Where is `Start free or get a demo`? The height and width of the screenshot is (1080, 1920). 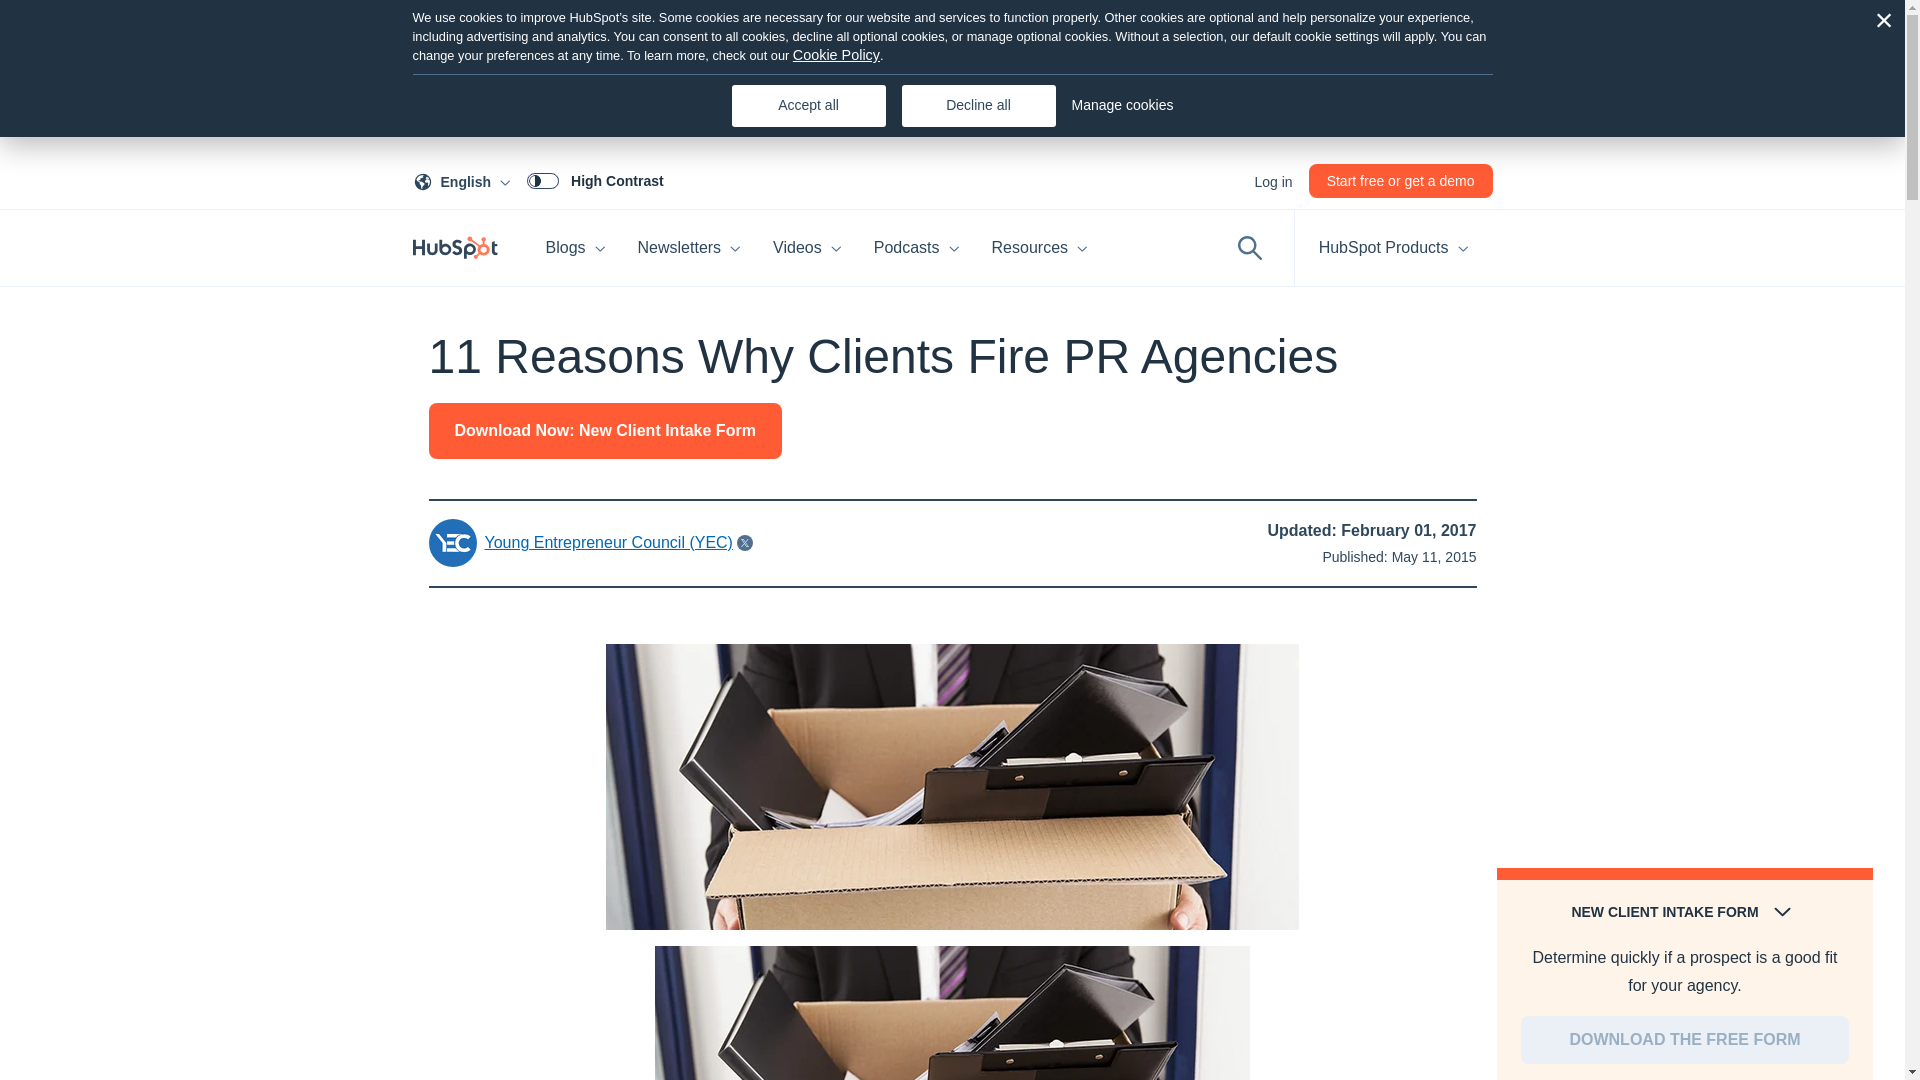
Start free or get a demo is located at coordinates (690, 248).